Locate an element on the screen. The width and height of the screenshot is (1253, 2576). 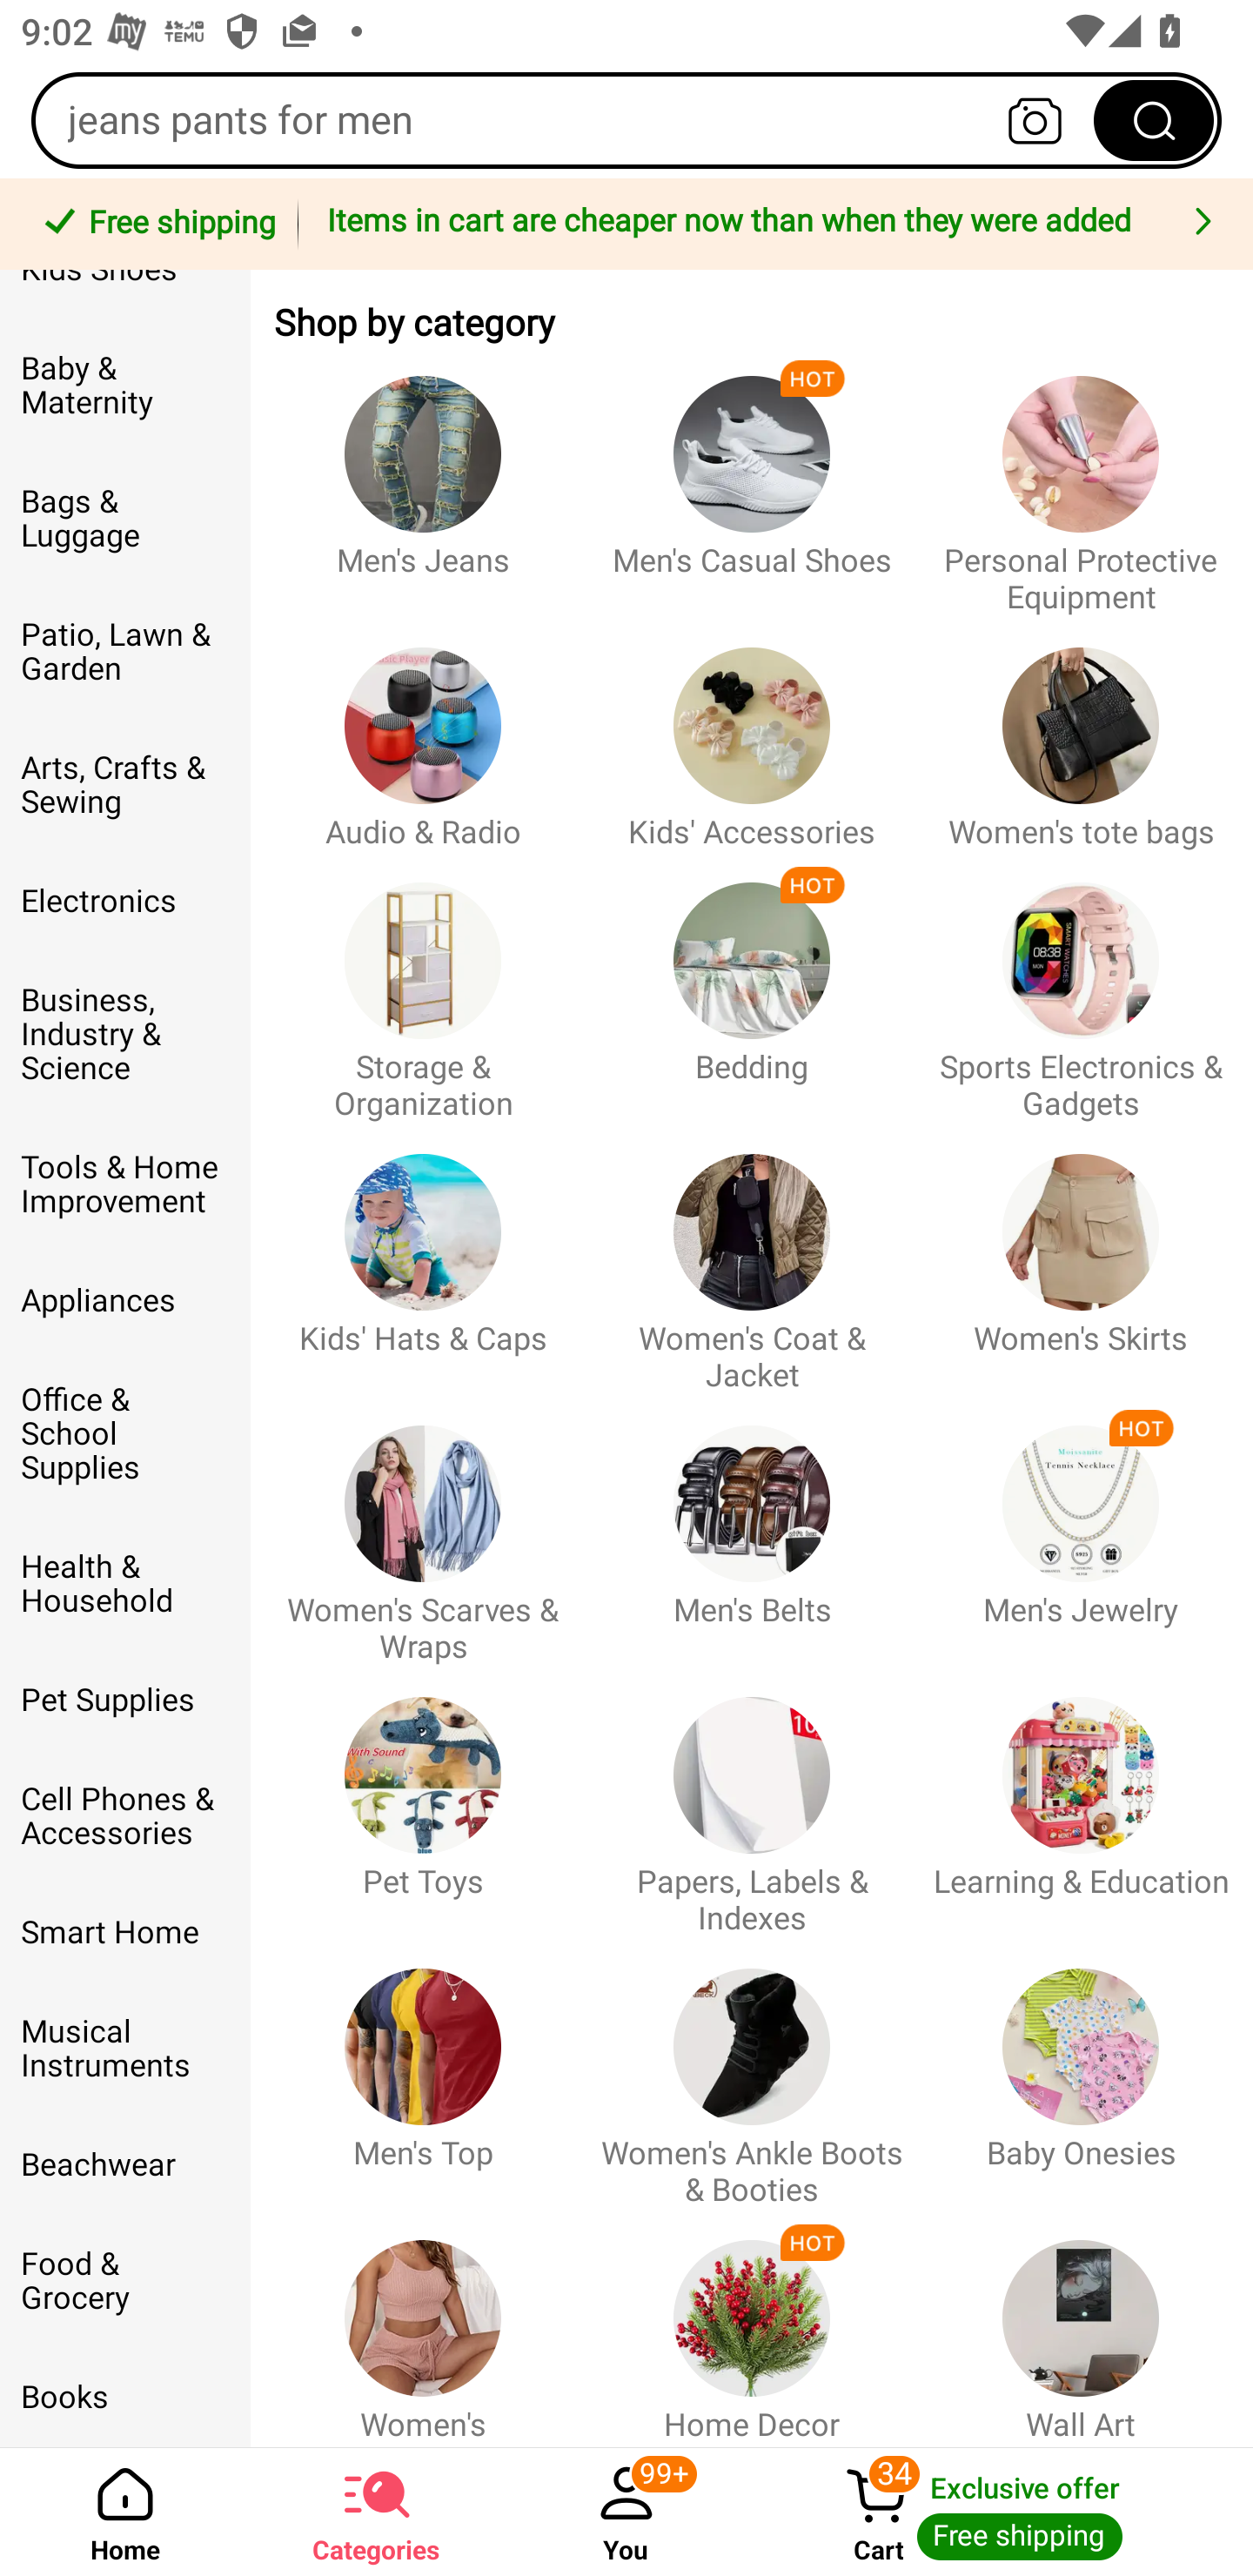
Women's Coat & Jacket is located at coordinates (752, 1258).